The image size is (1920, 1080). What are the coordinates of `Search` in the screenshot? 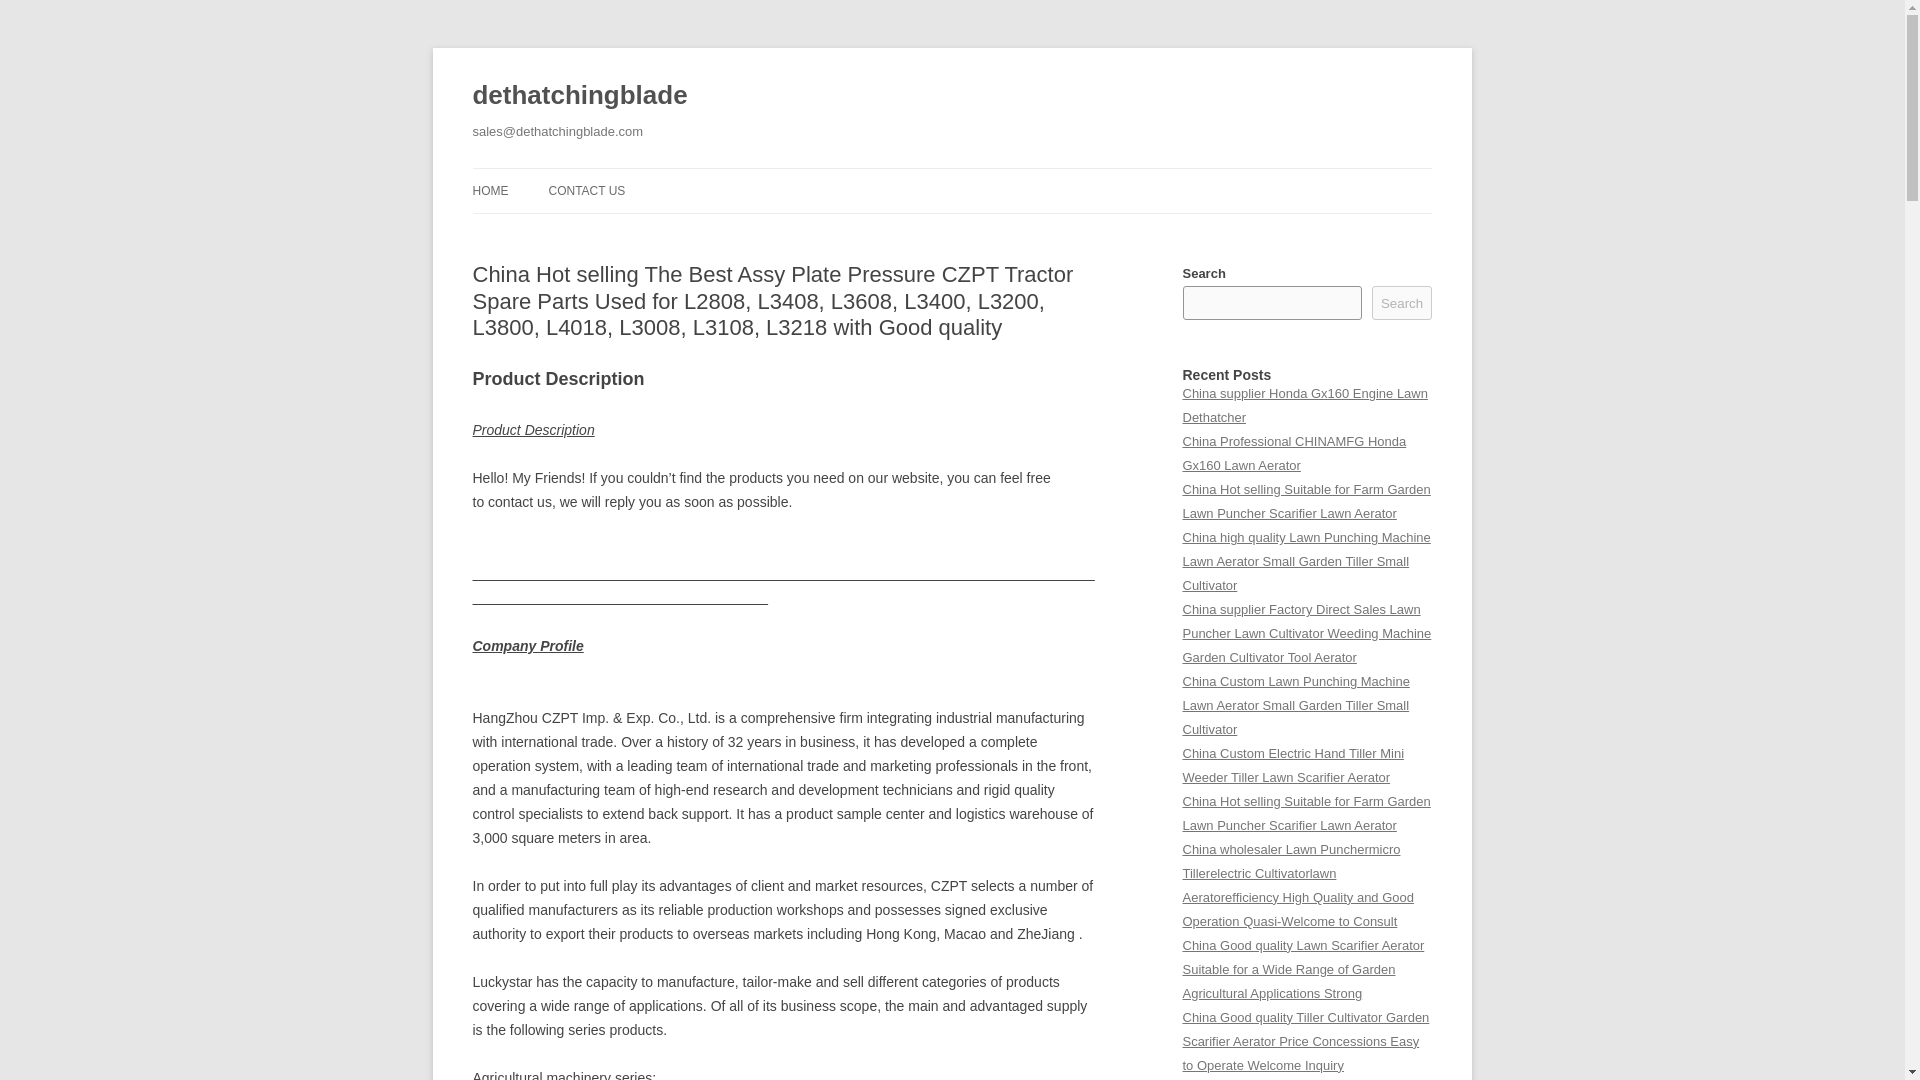 It's located at (1402, 302).